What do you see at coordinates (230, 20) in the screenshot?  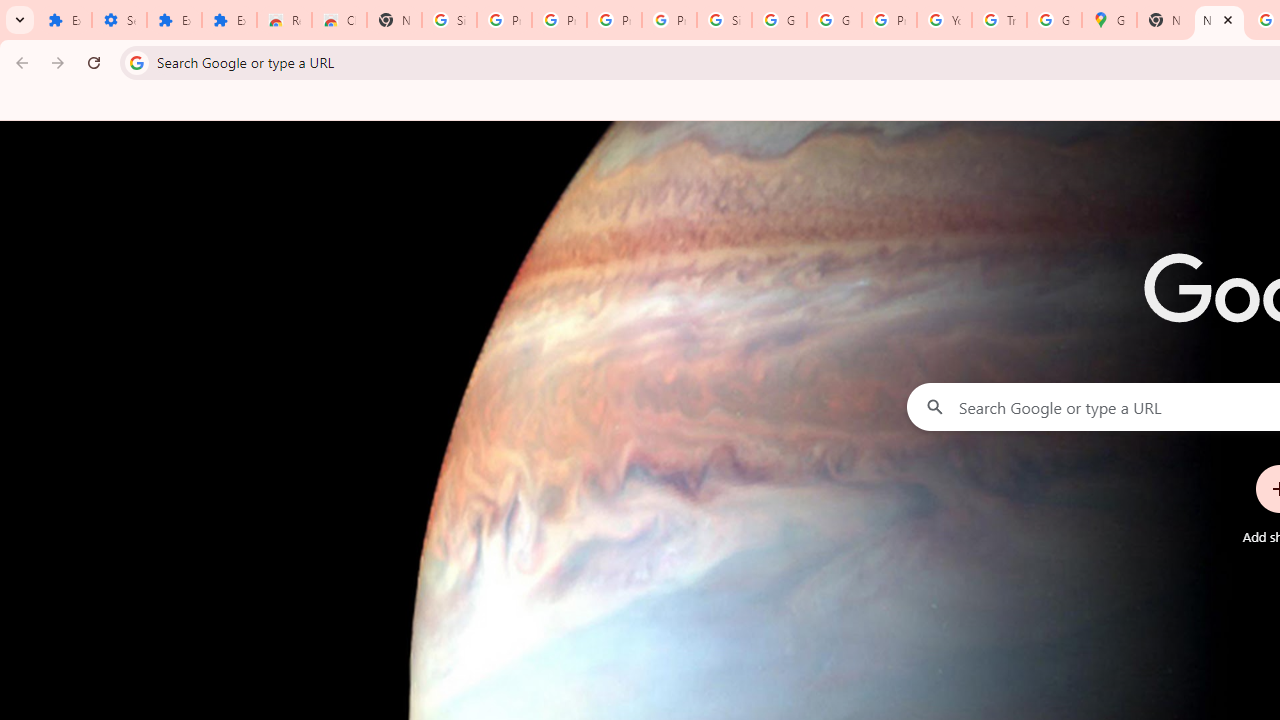 I see `Extensions` at bounding box center [230, 20].